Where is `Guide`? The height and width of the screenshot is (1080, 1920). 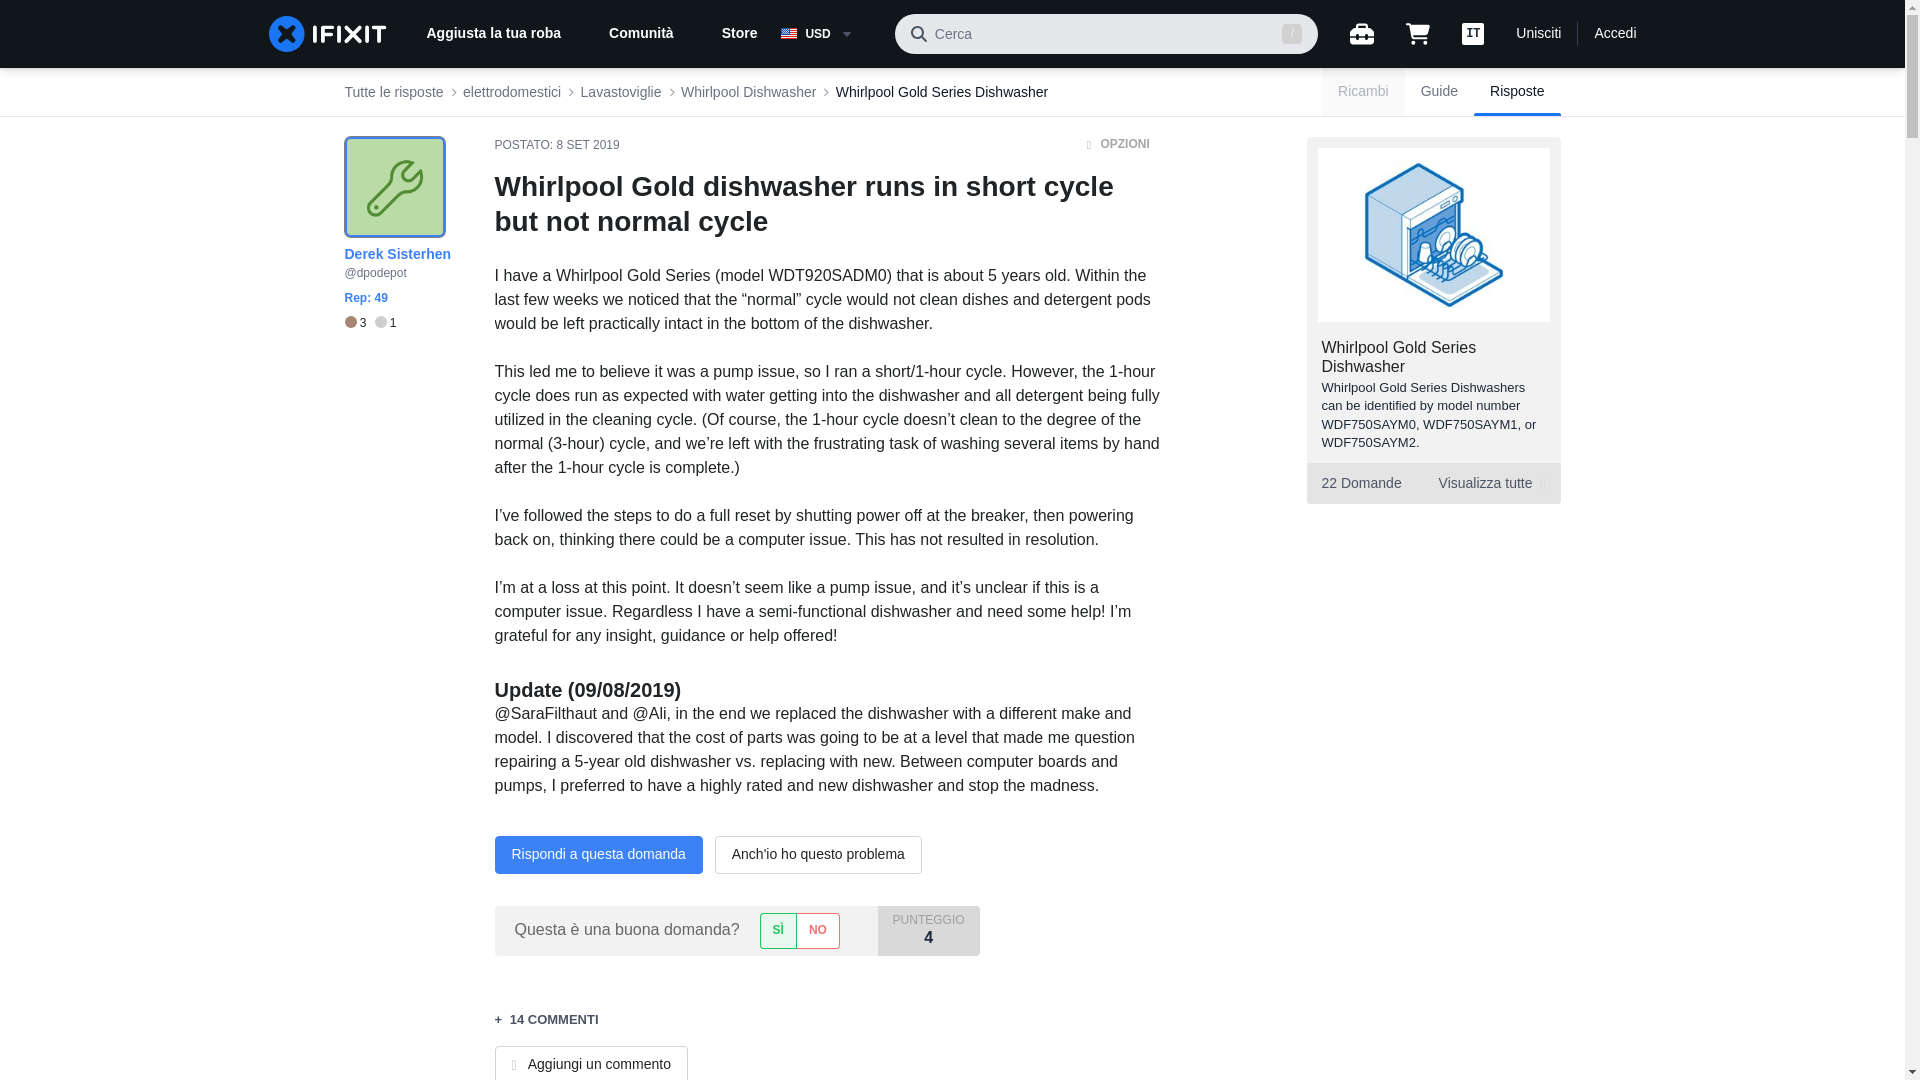
Guide is located at coordinates (1440, 92).